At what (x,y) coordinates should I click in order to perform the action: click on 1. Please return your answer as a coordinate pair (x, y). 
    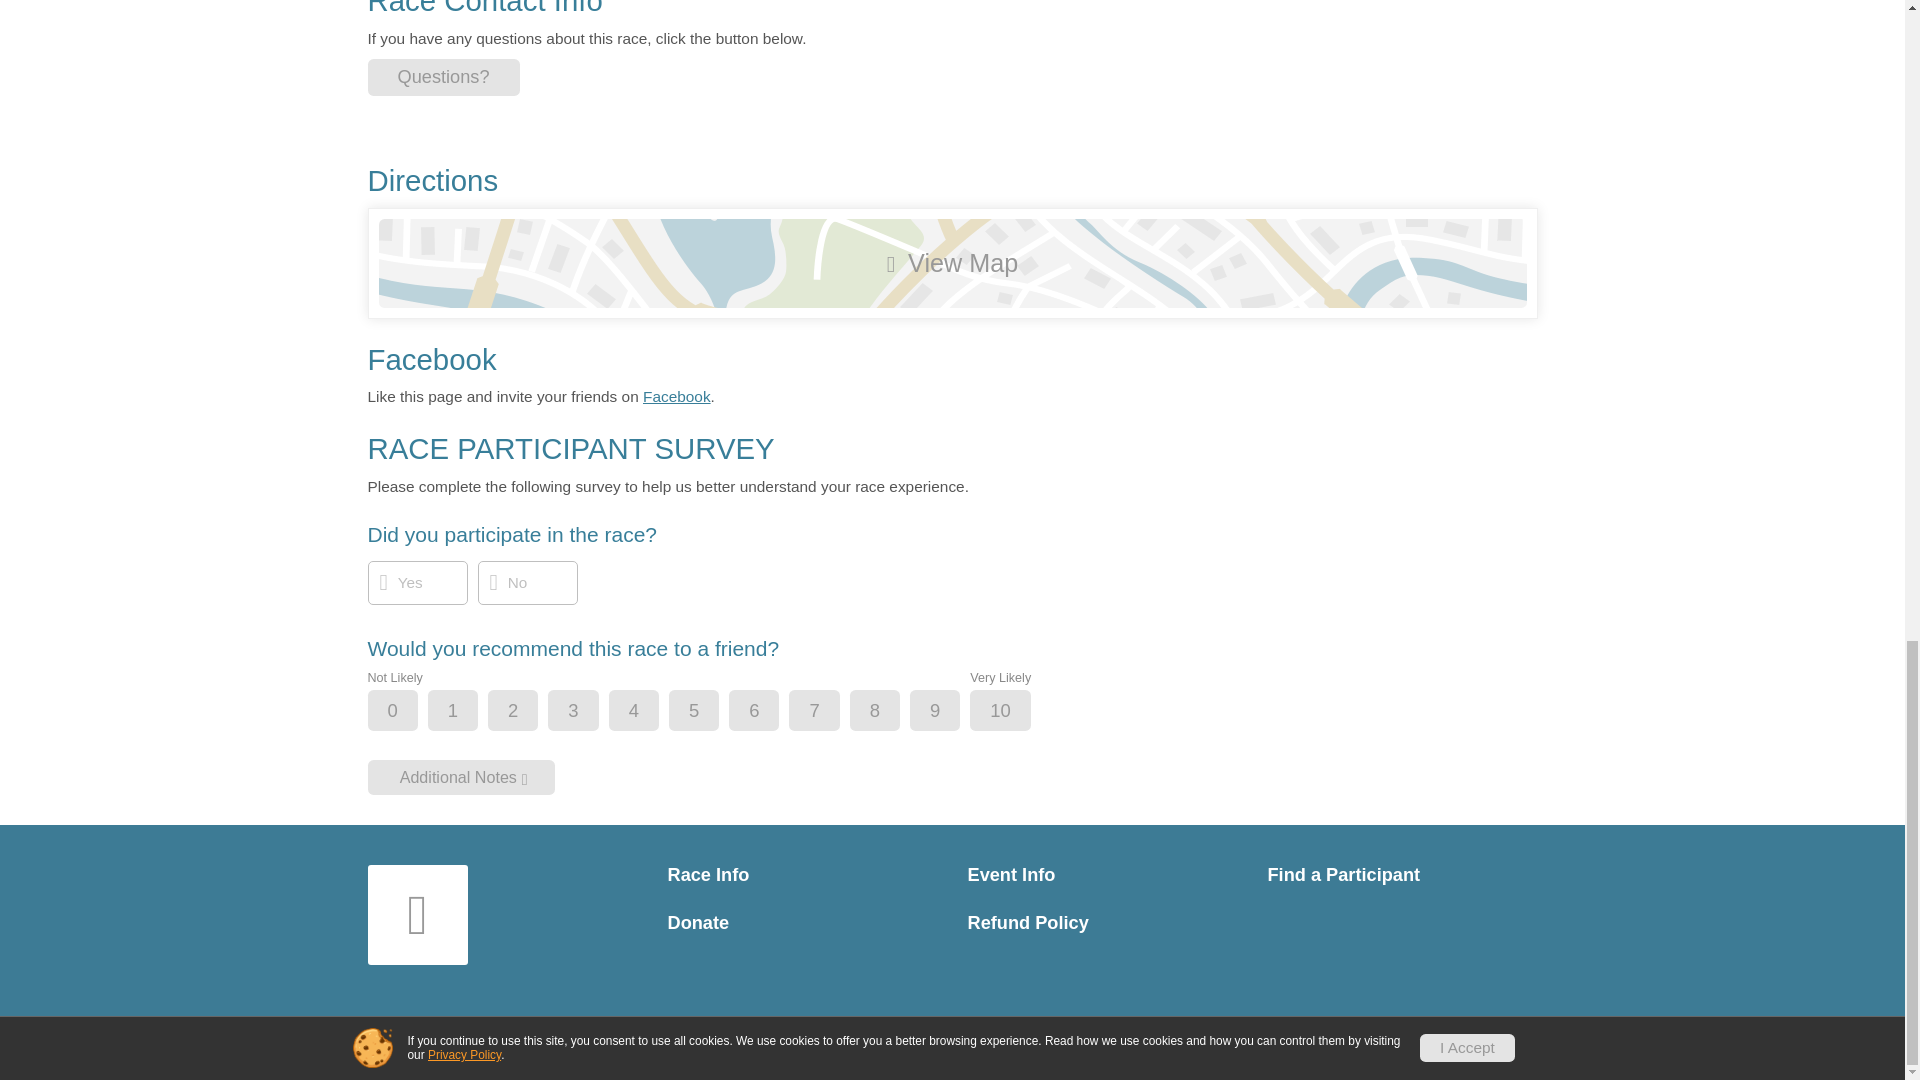
    Looking at the image, I should click on (469, 712).